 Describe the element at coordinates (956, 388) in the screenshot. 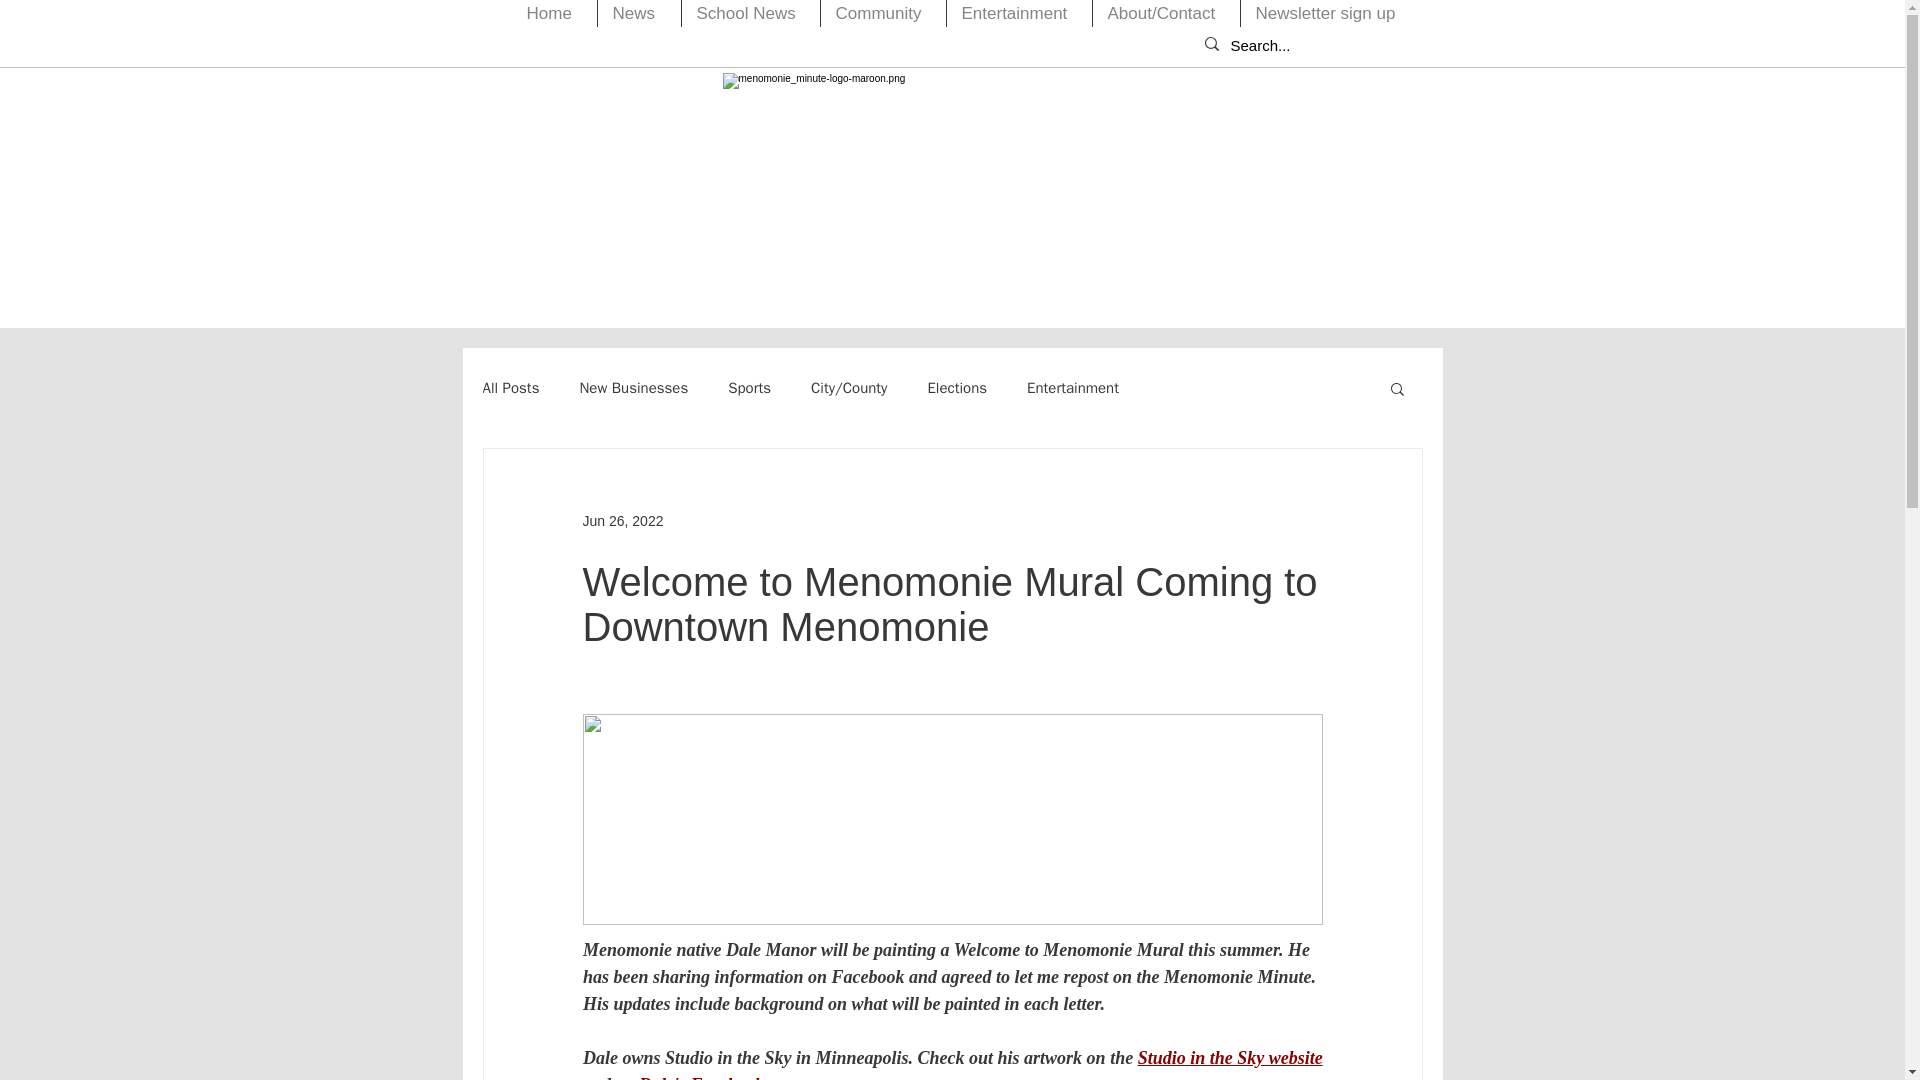

I see `Elections` at that location.